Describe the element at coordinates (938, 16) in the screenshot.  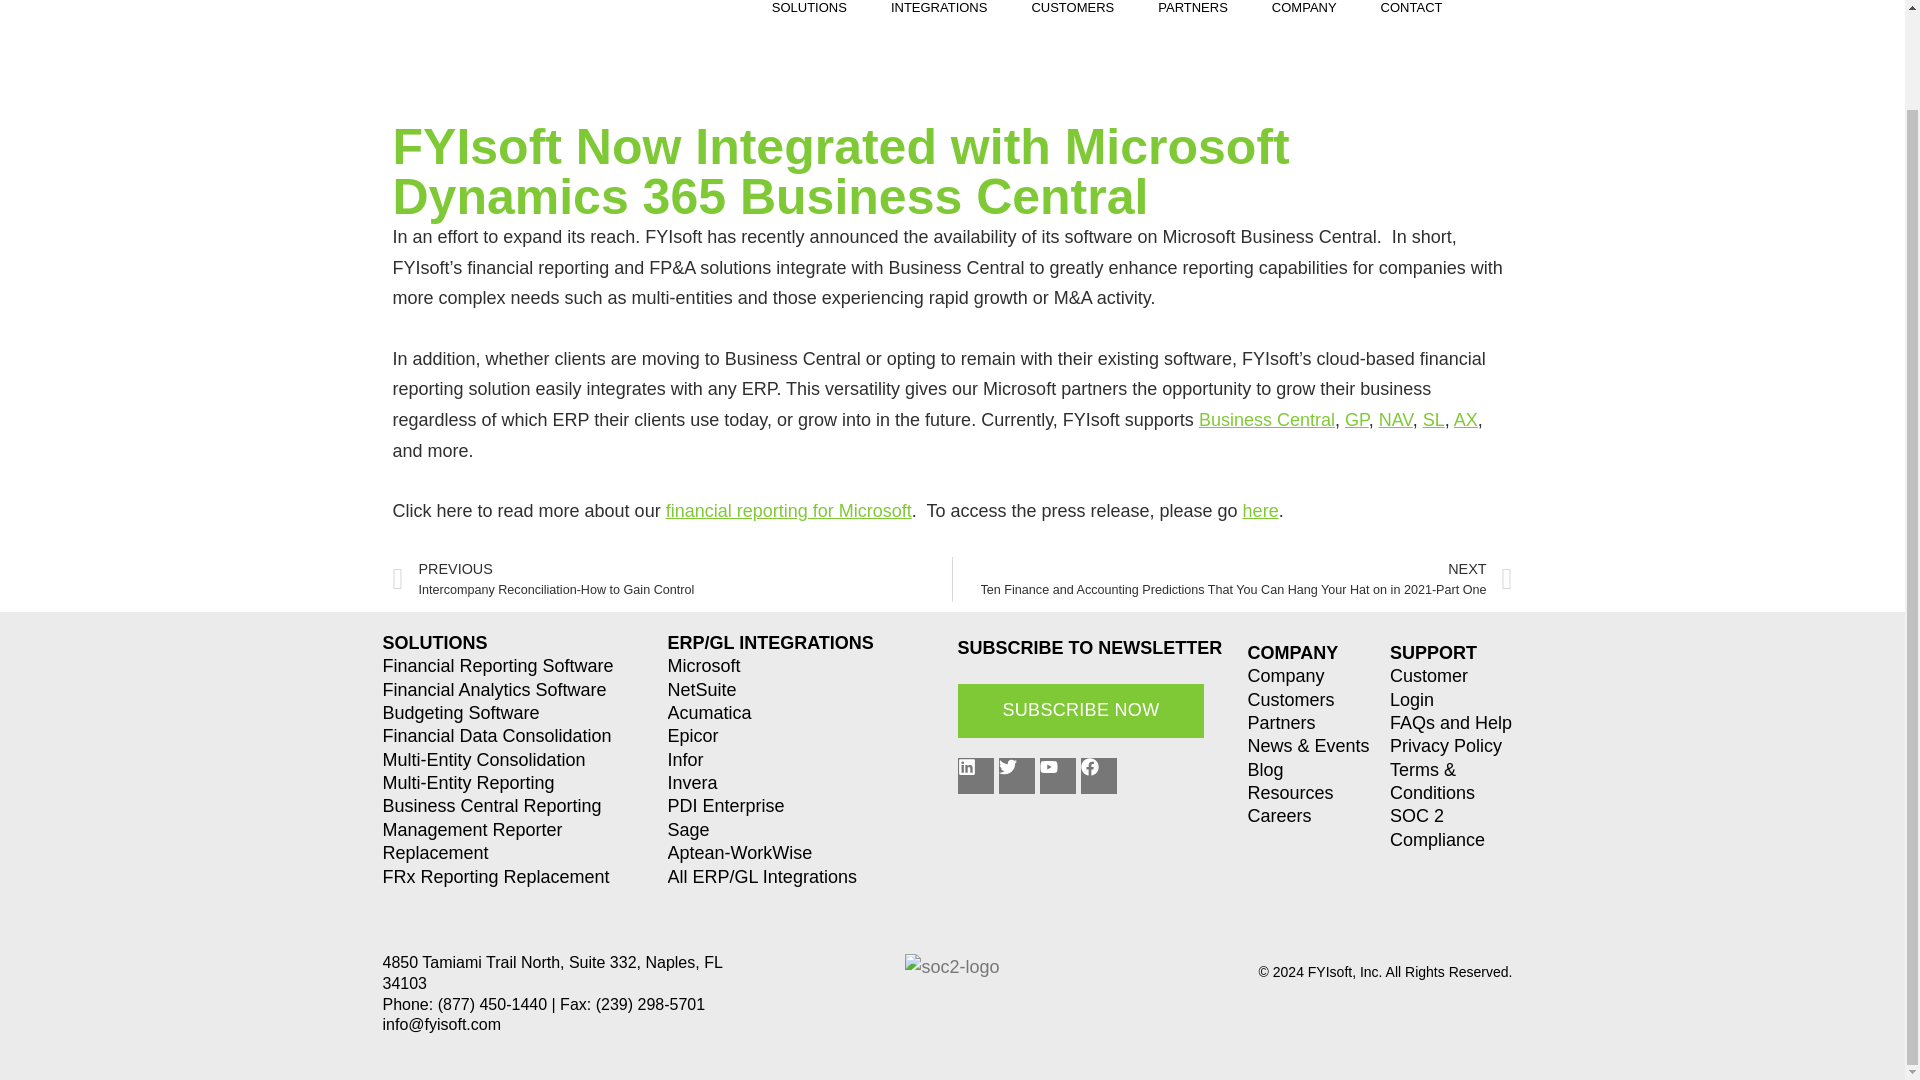
I see `INTEGRATIONS` at that location.